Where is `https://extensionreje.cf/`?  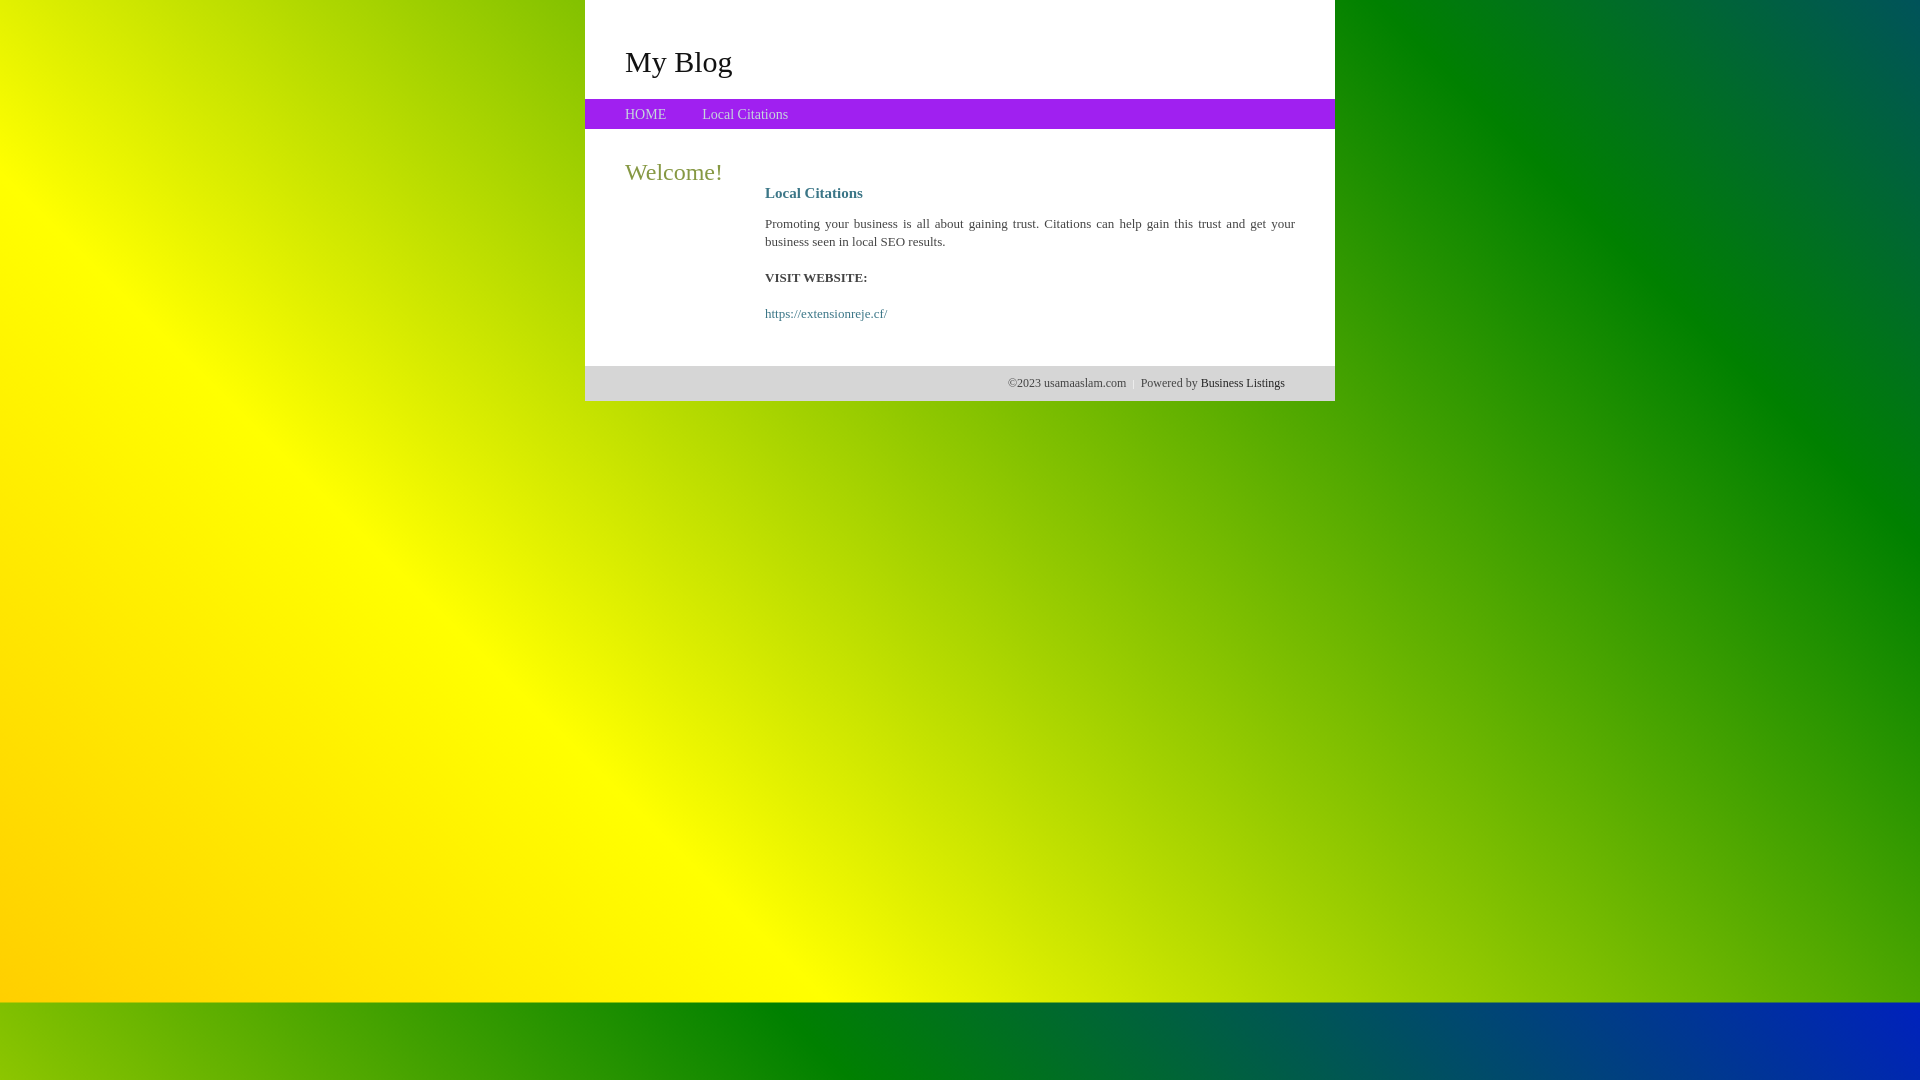
https://extensionreje.cf/ is located at coordinates (826, 314).